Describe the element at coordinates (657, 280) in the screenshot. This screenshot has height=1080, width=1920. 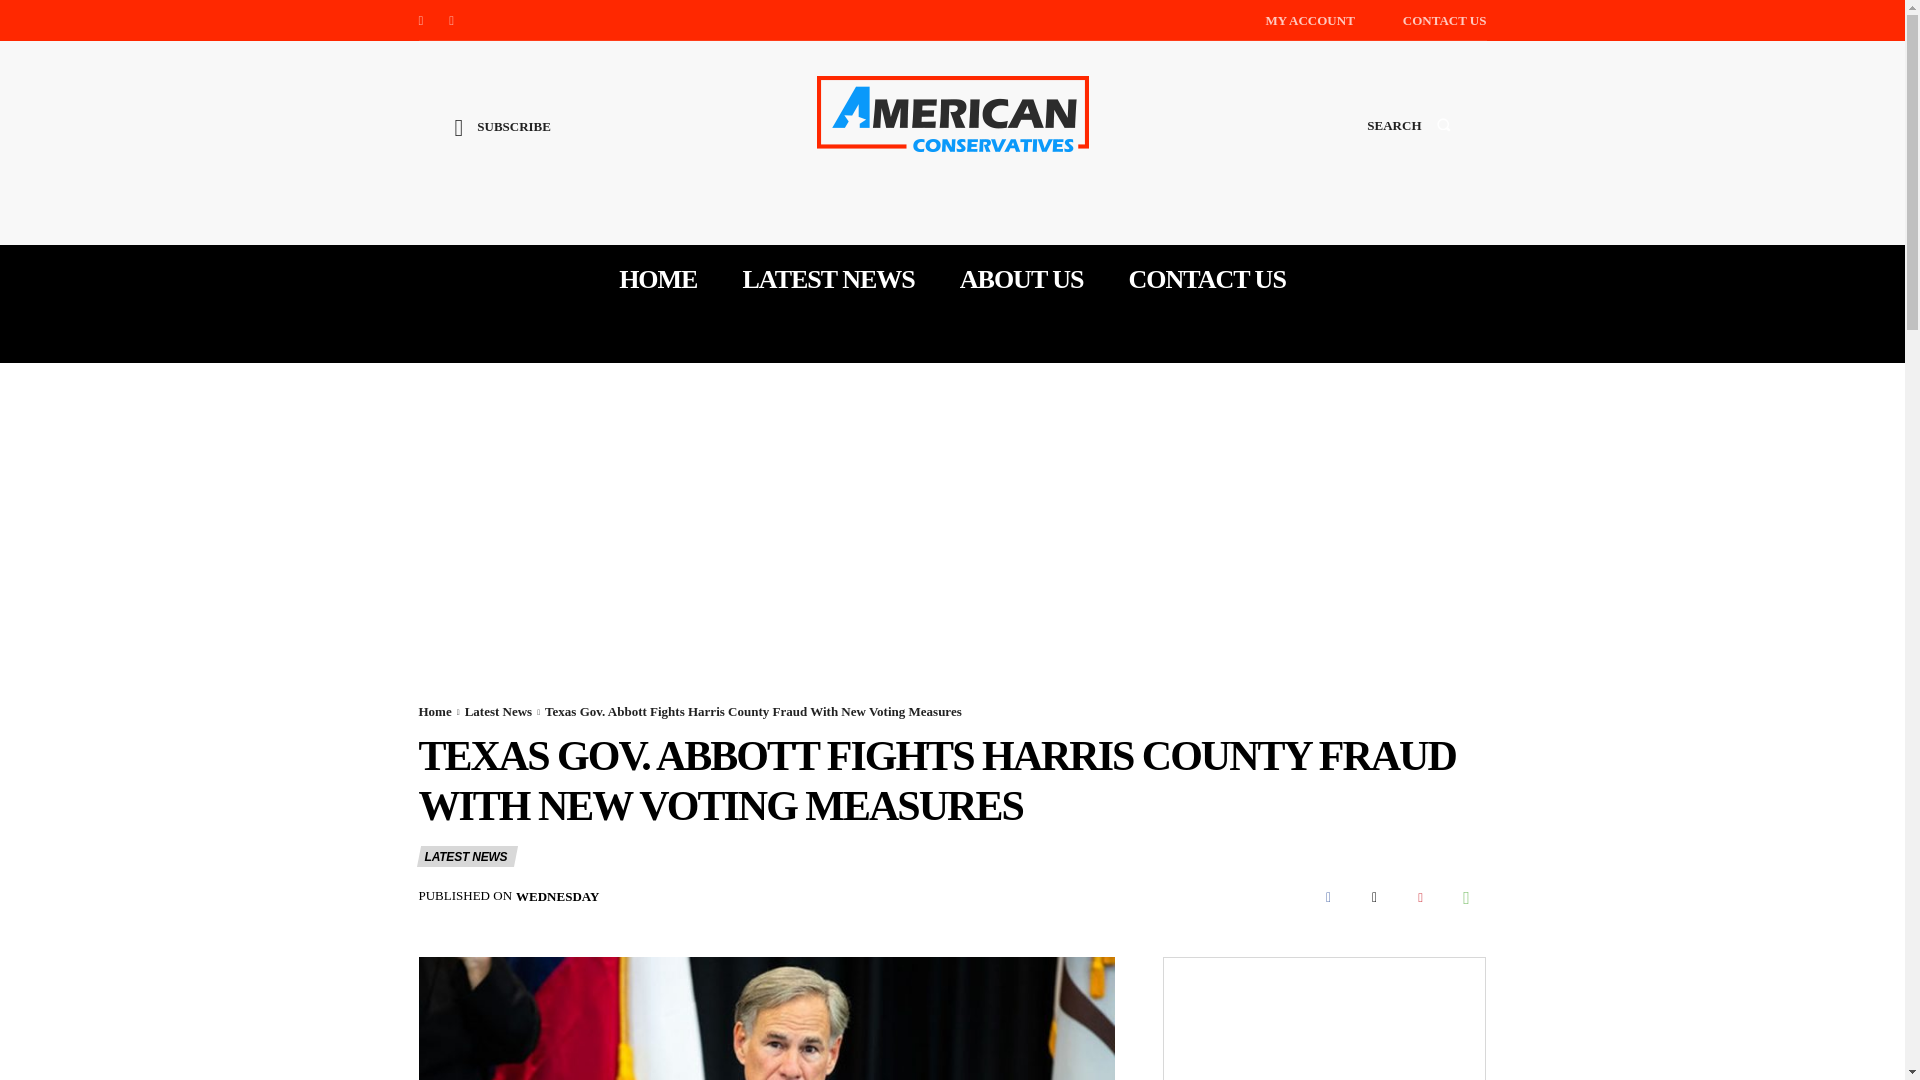
I see `HOME` at that location.